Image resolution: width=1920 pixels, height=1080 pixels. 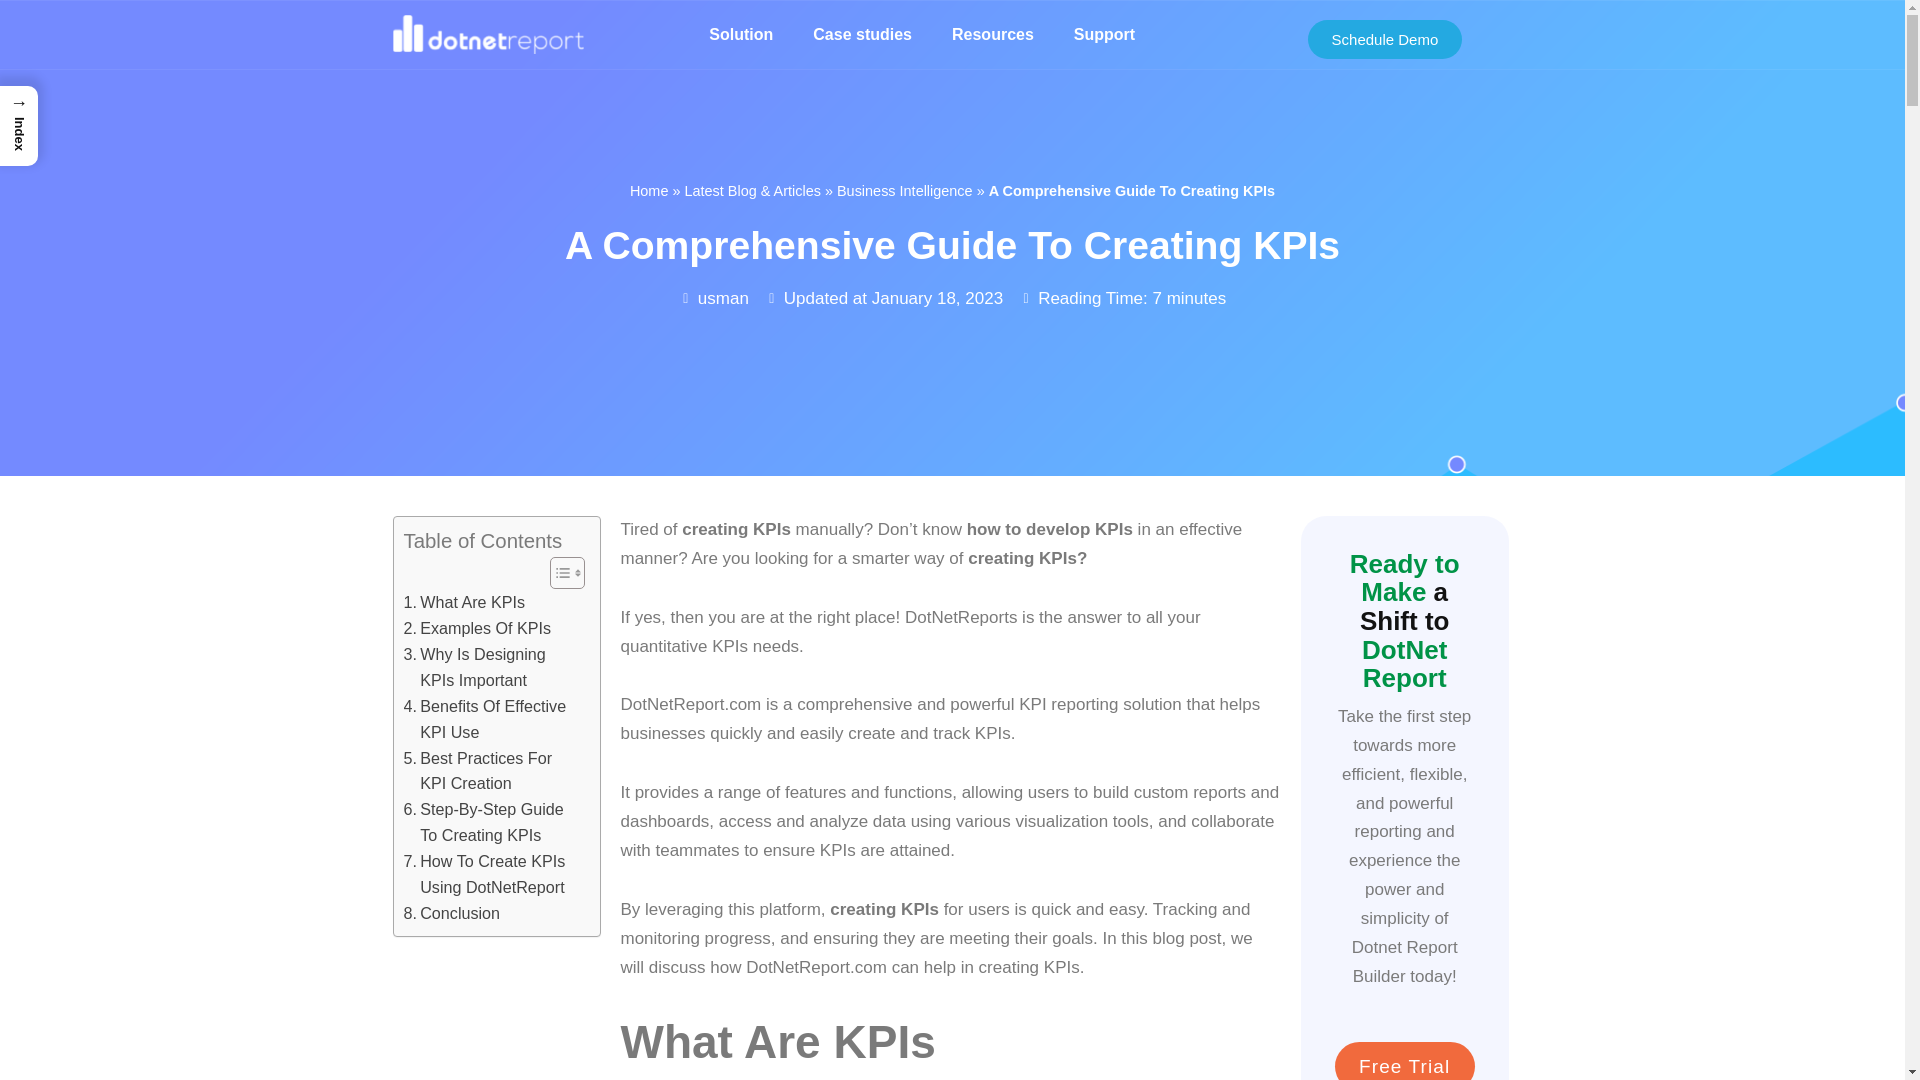 I want to click on Skip to content, so click(x=15, y=42).